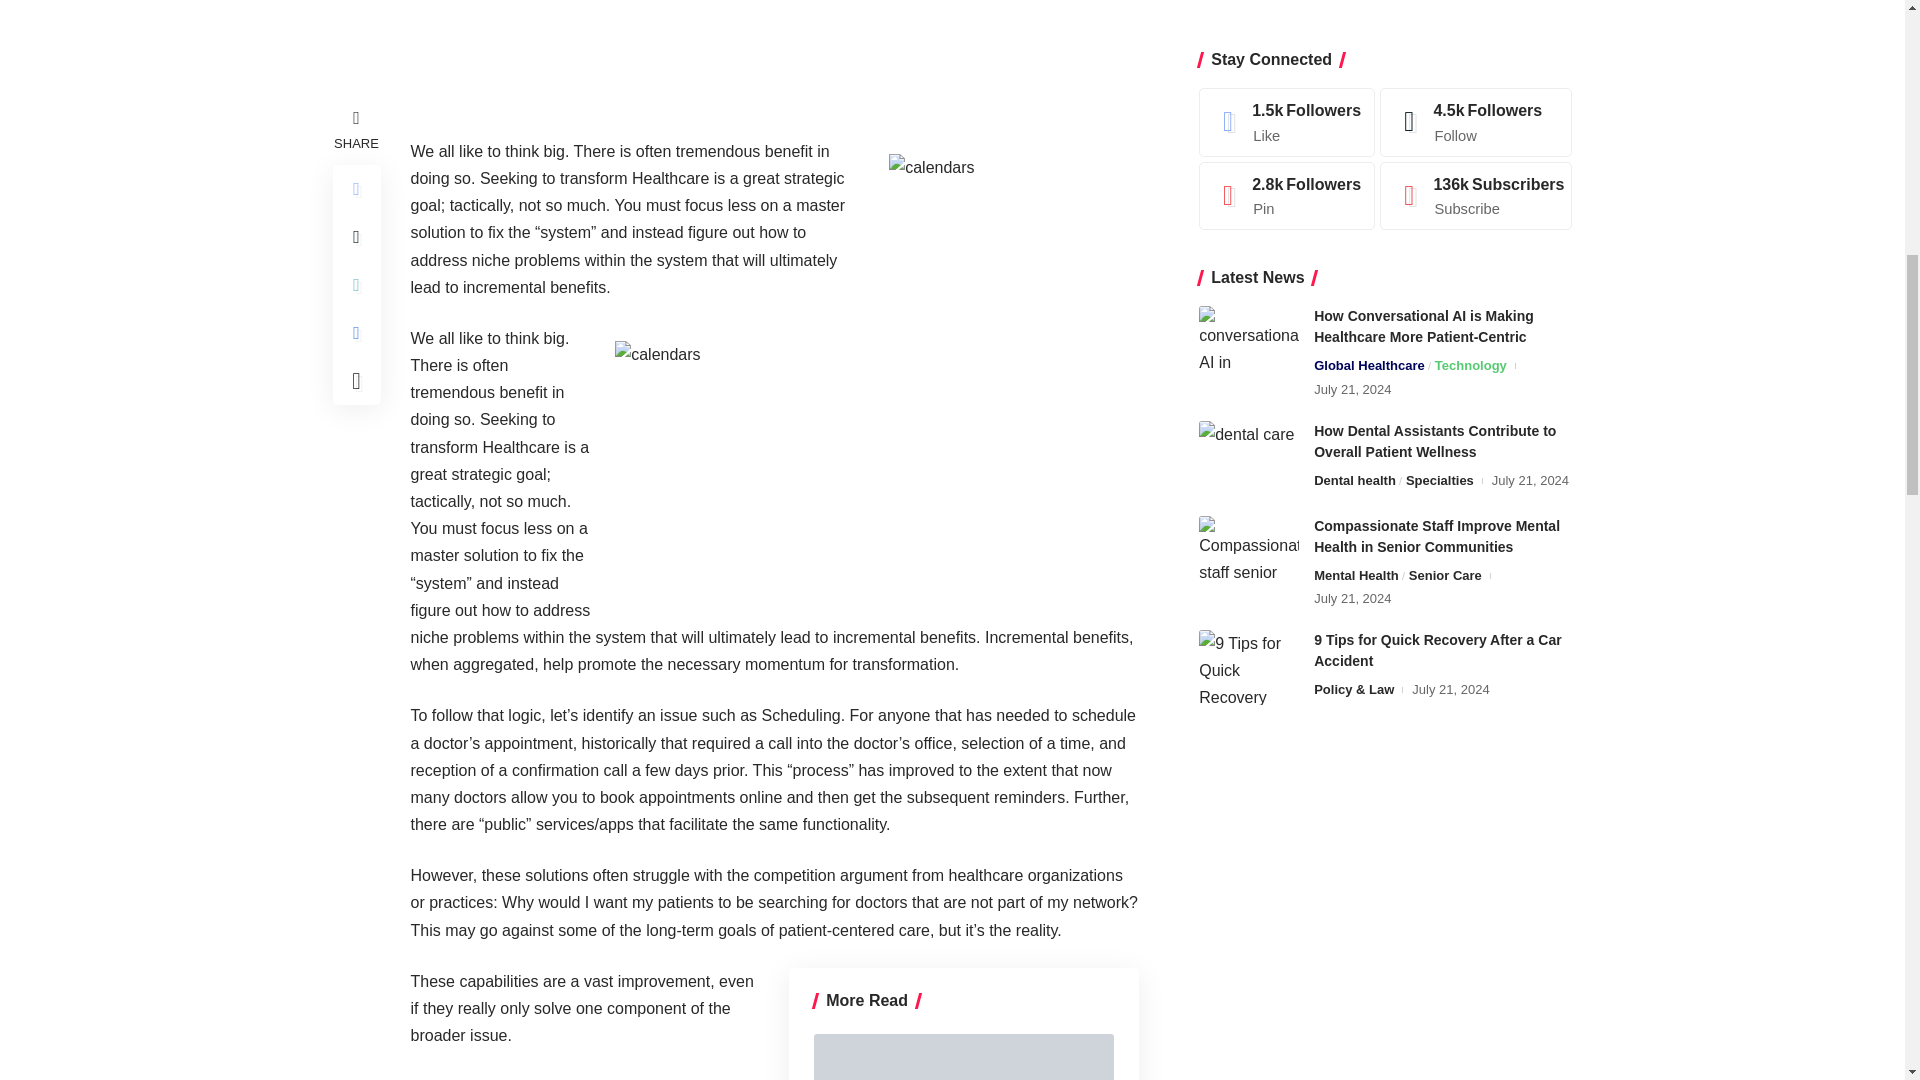 The width and height of the screenshot is (1920, 1080). Describe the element at coordinates (964, 1056) in the screenshot. I see `ACOs Rapidly Expanding Across States` at that location.